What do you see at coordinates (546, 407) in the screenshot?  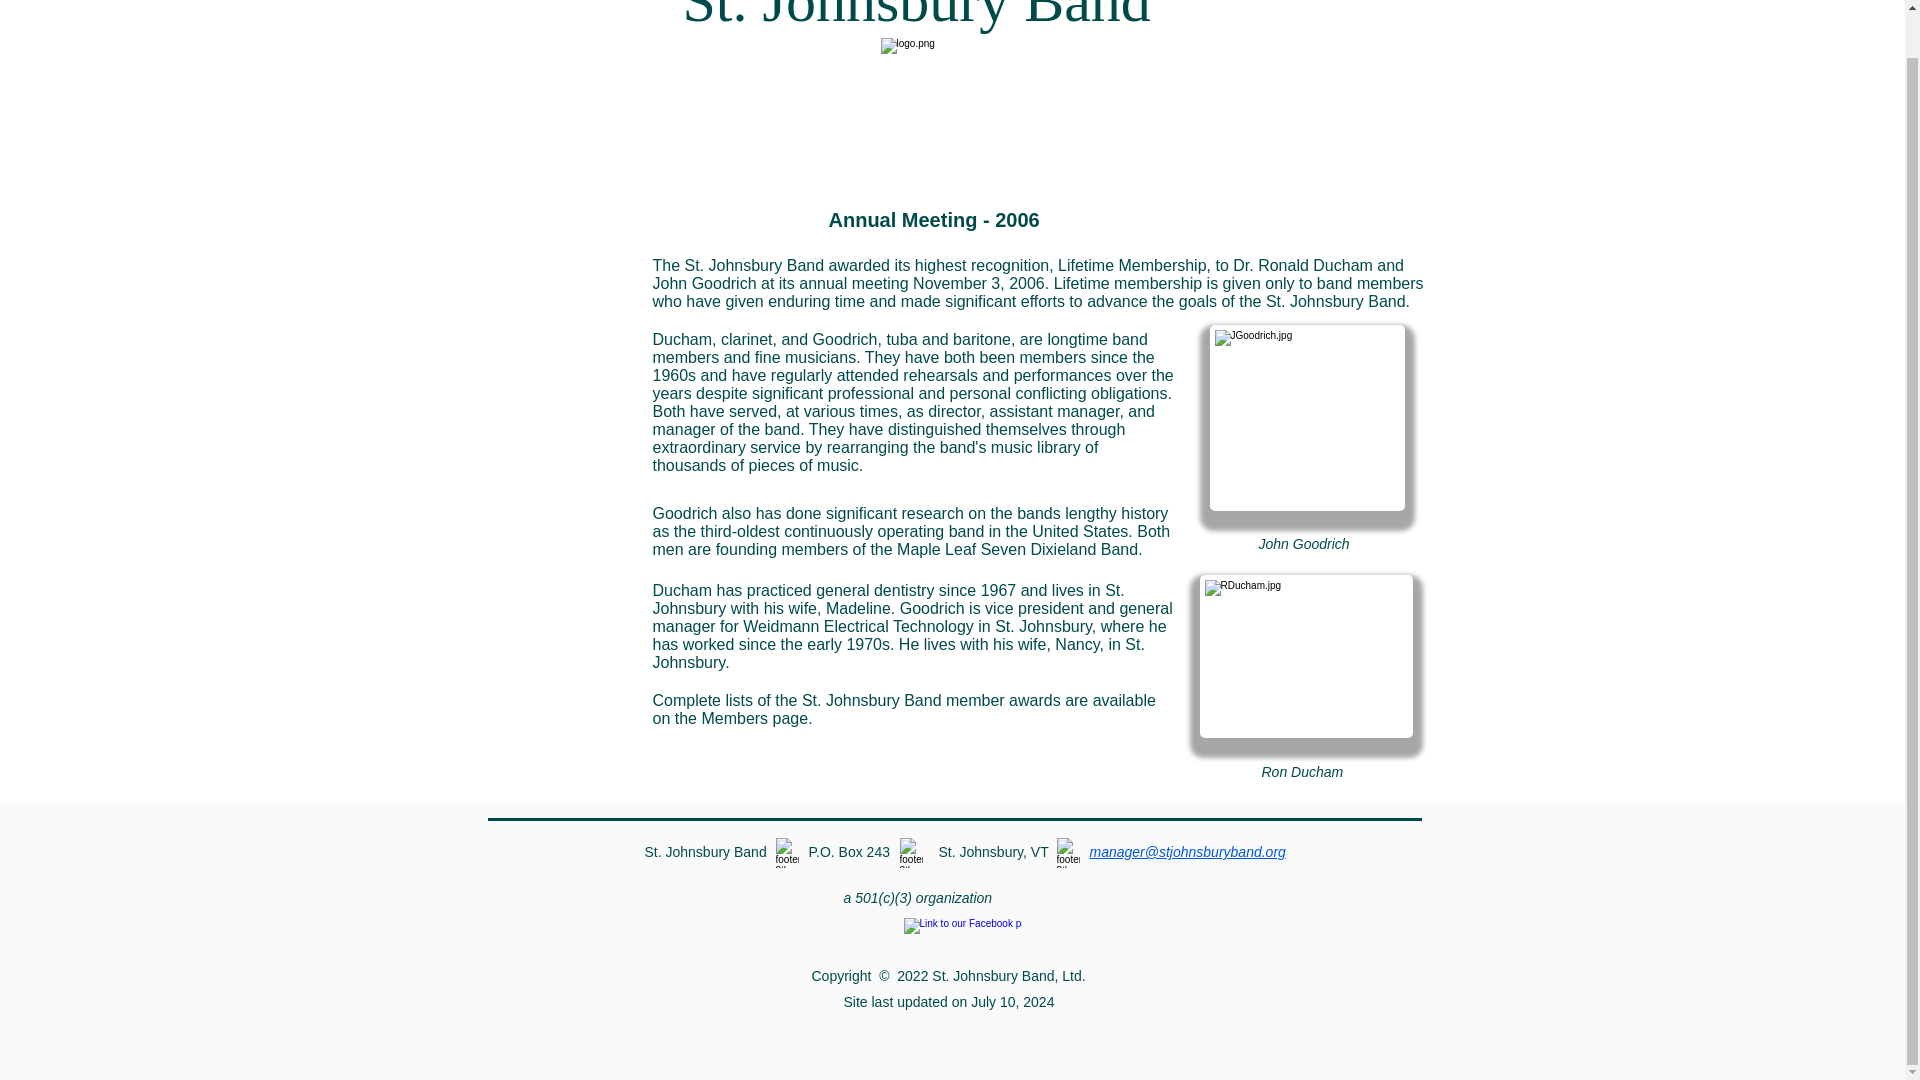 I see `Members` at bounding box center [546, 407].